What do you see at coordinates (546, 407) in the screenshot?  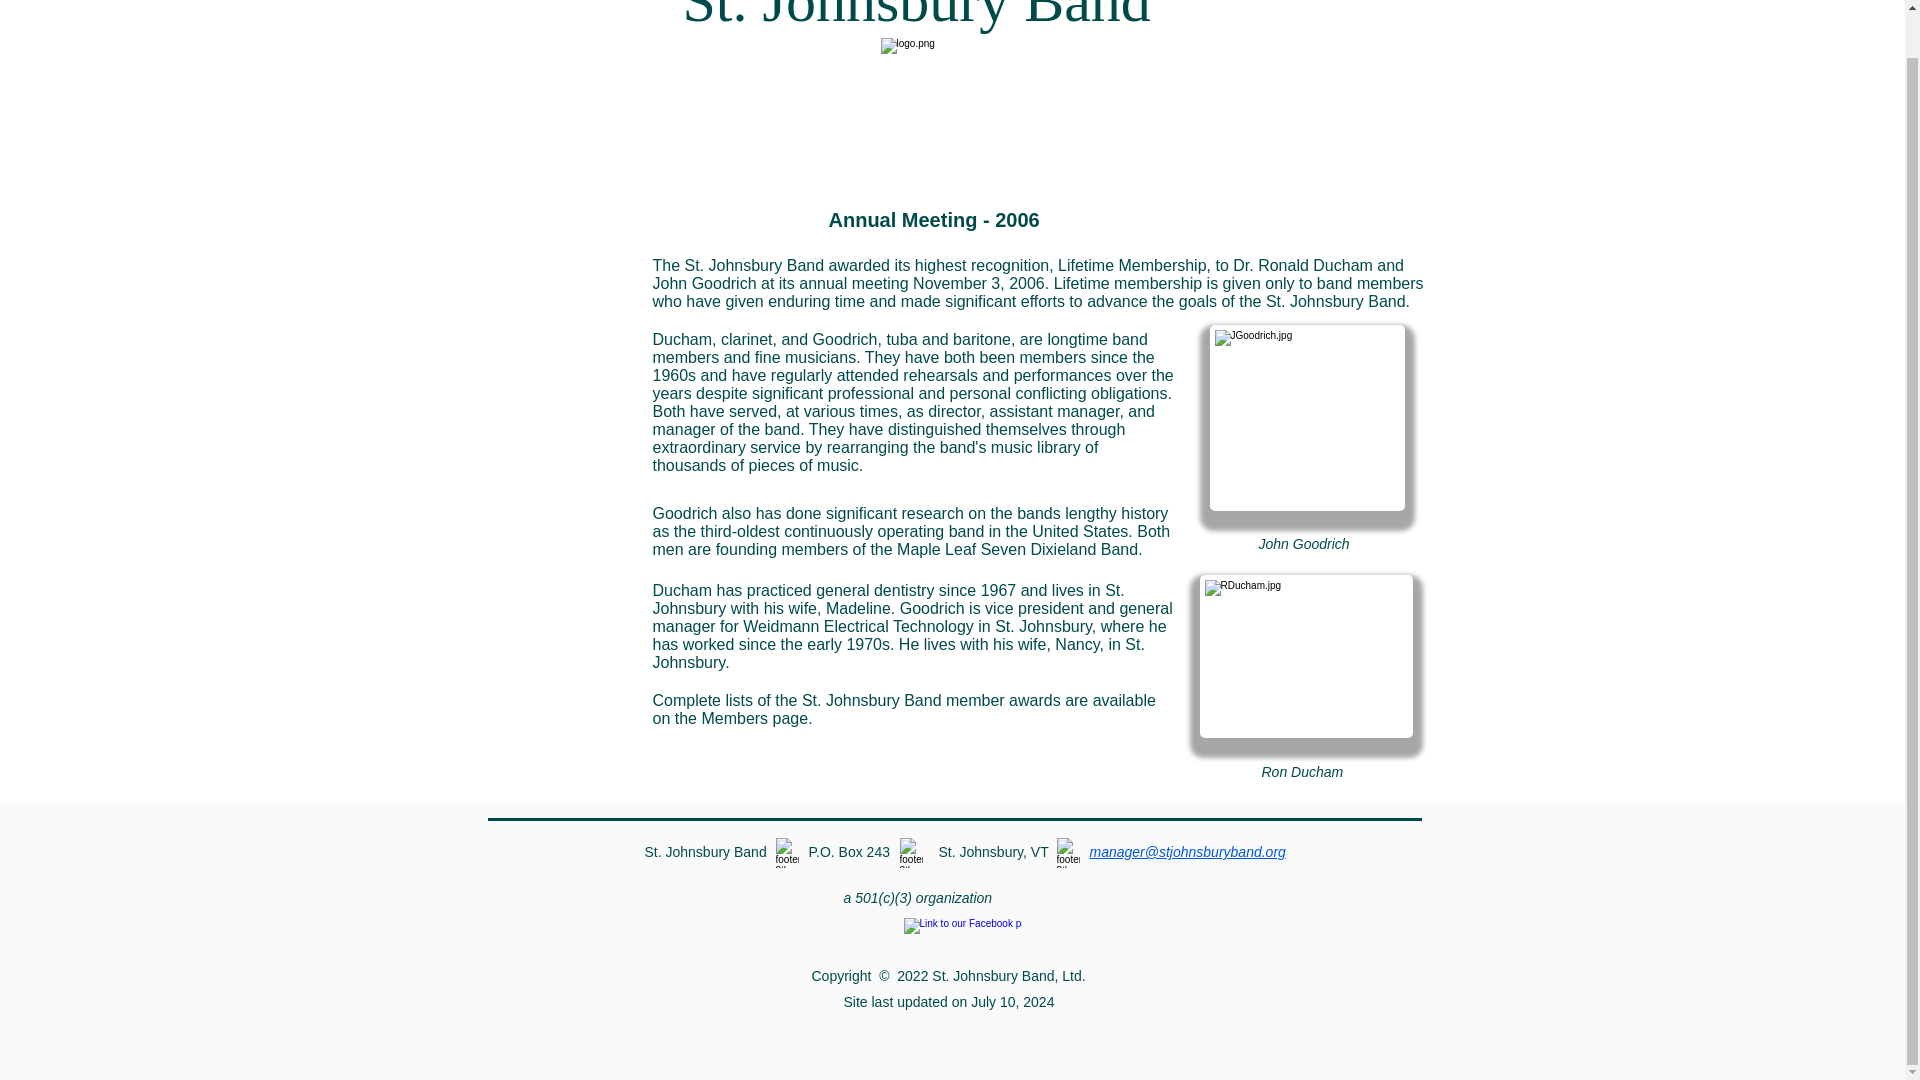 I see `Members` at bounding box center [546, 407].